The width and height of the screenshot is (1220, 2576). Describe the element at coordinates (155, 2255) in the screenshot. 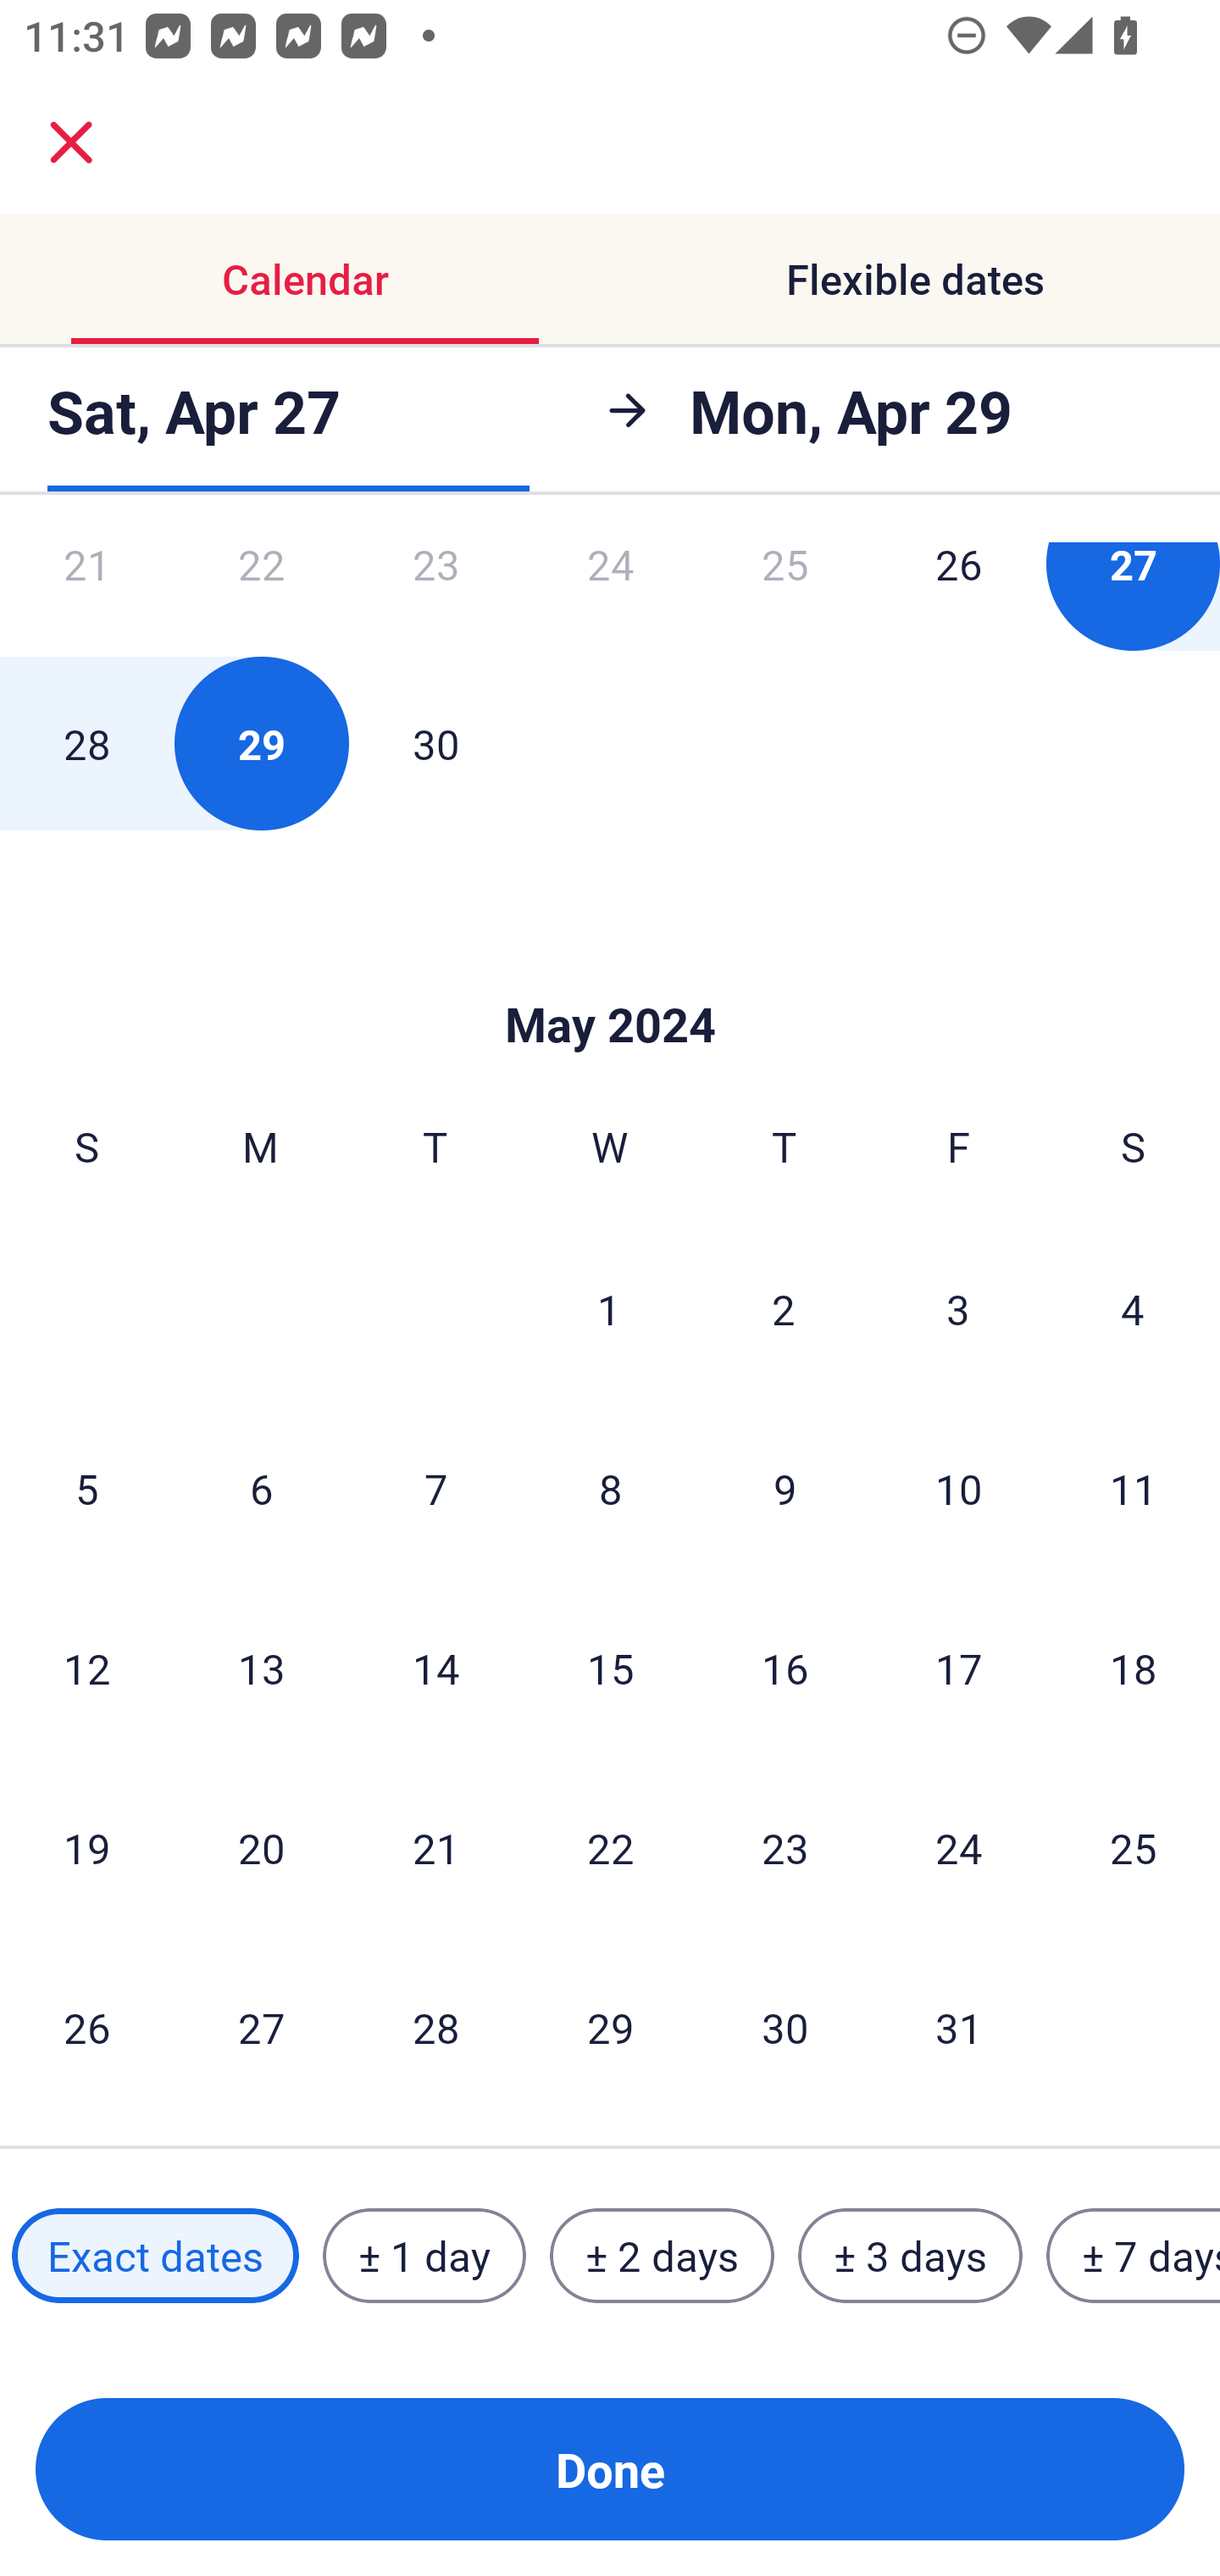

I see `Exact dates` at that location.